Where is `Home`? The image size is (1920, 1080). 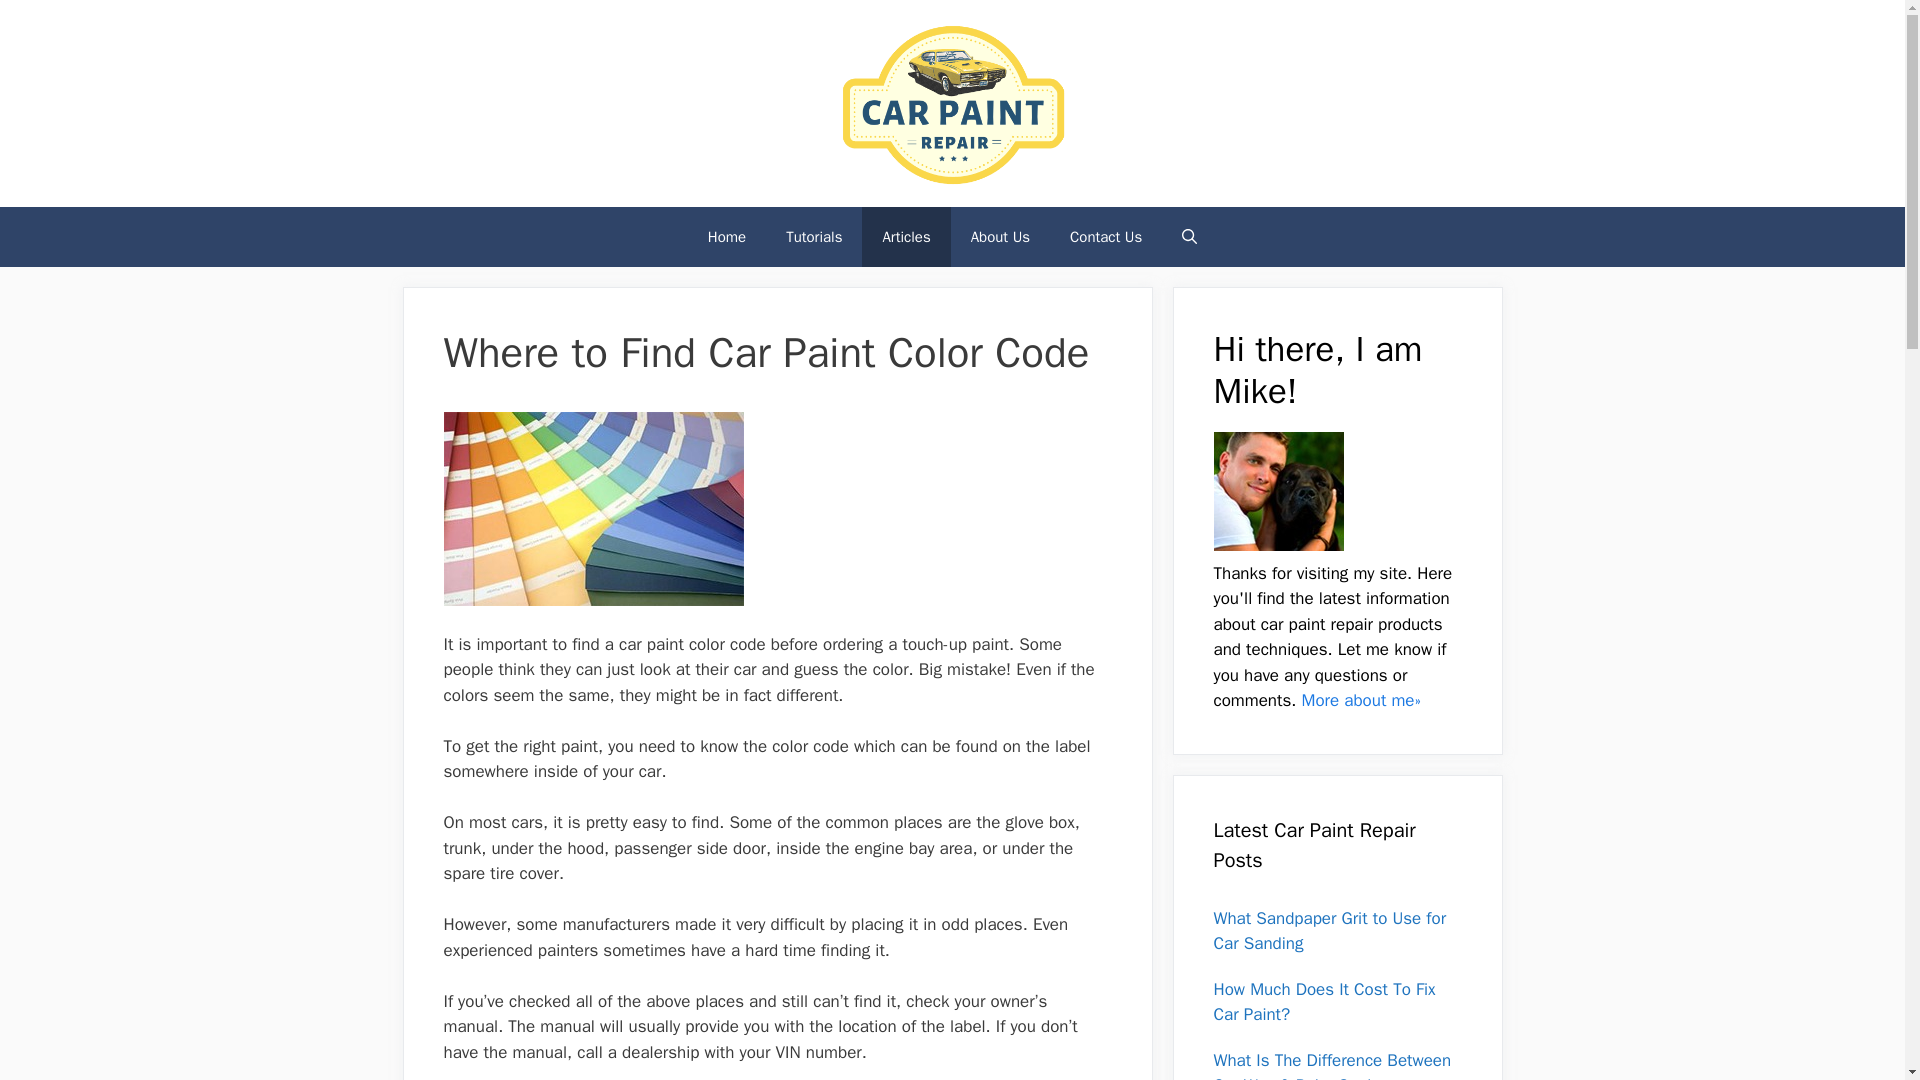
Home is located at coordinates (726, 236).